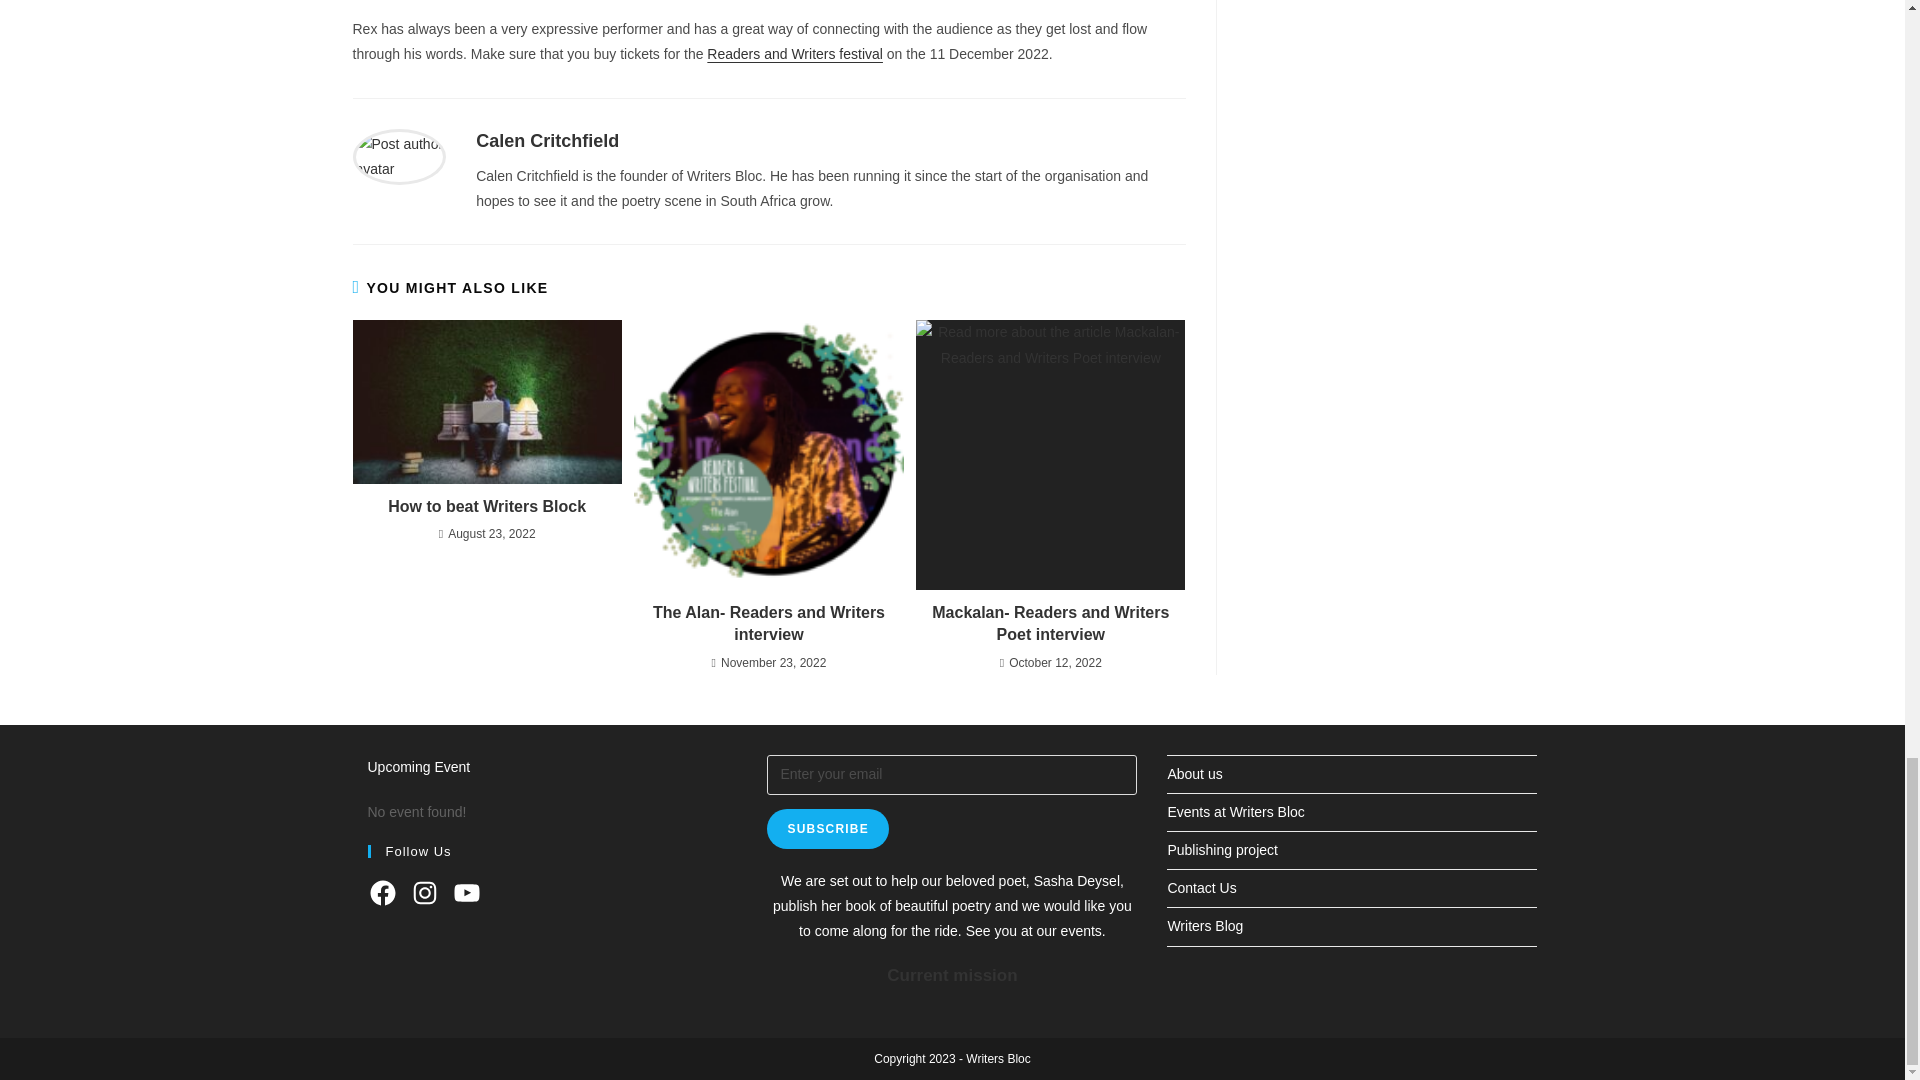 The width and height of the screenshot is (1920, 1080). Describe the element at coordinates (826, 828) in the screenshot. I see `SUBSCRIBE` at that location.